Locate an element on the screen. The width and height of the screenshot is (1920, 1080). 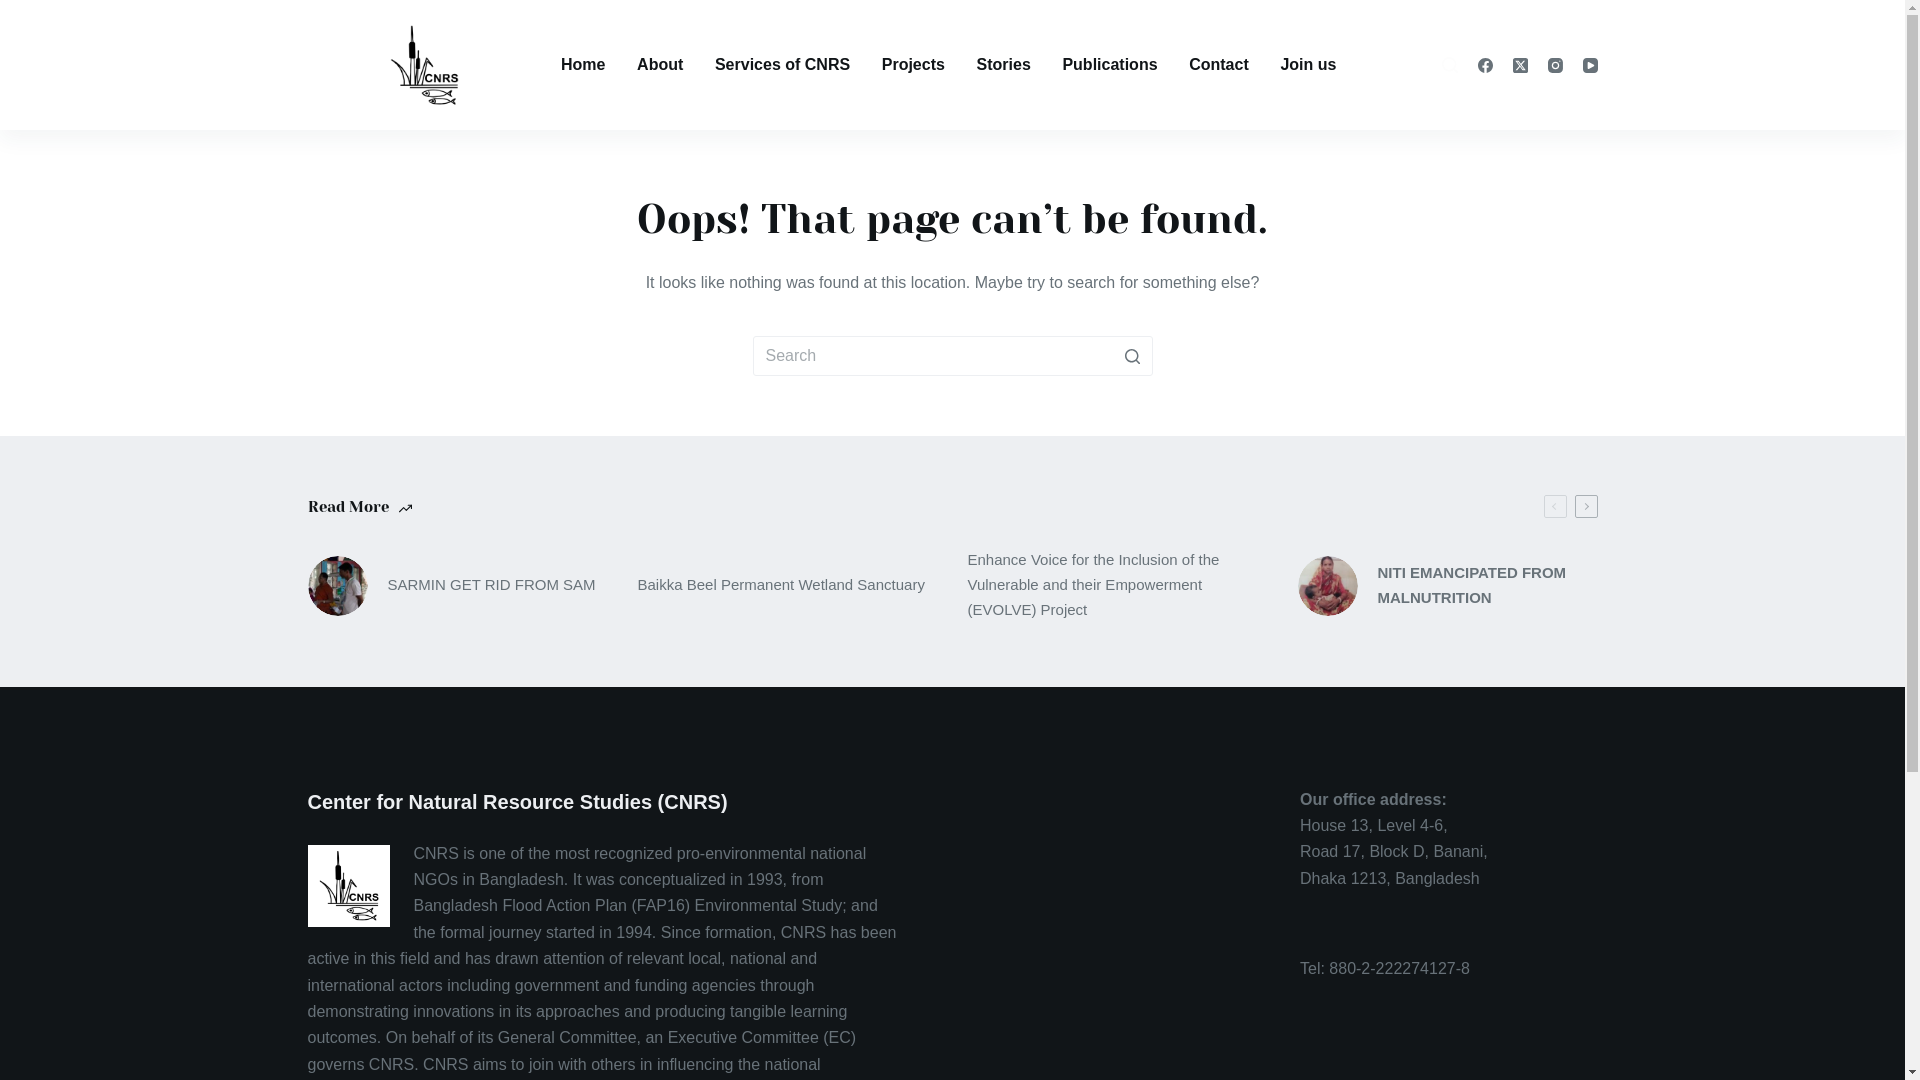
Stories is located at coordinates (1004, 65).